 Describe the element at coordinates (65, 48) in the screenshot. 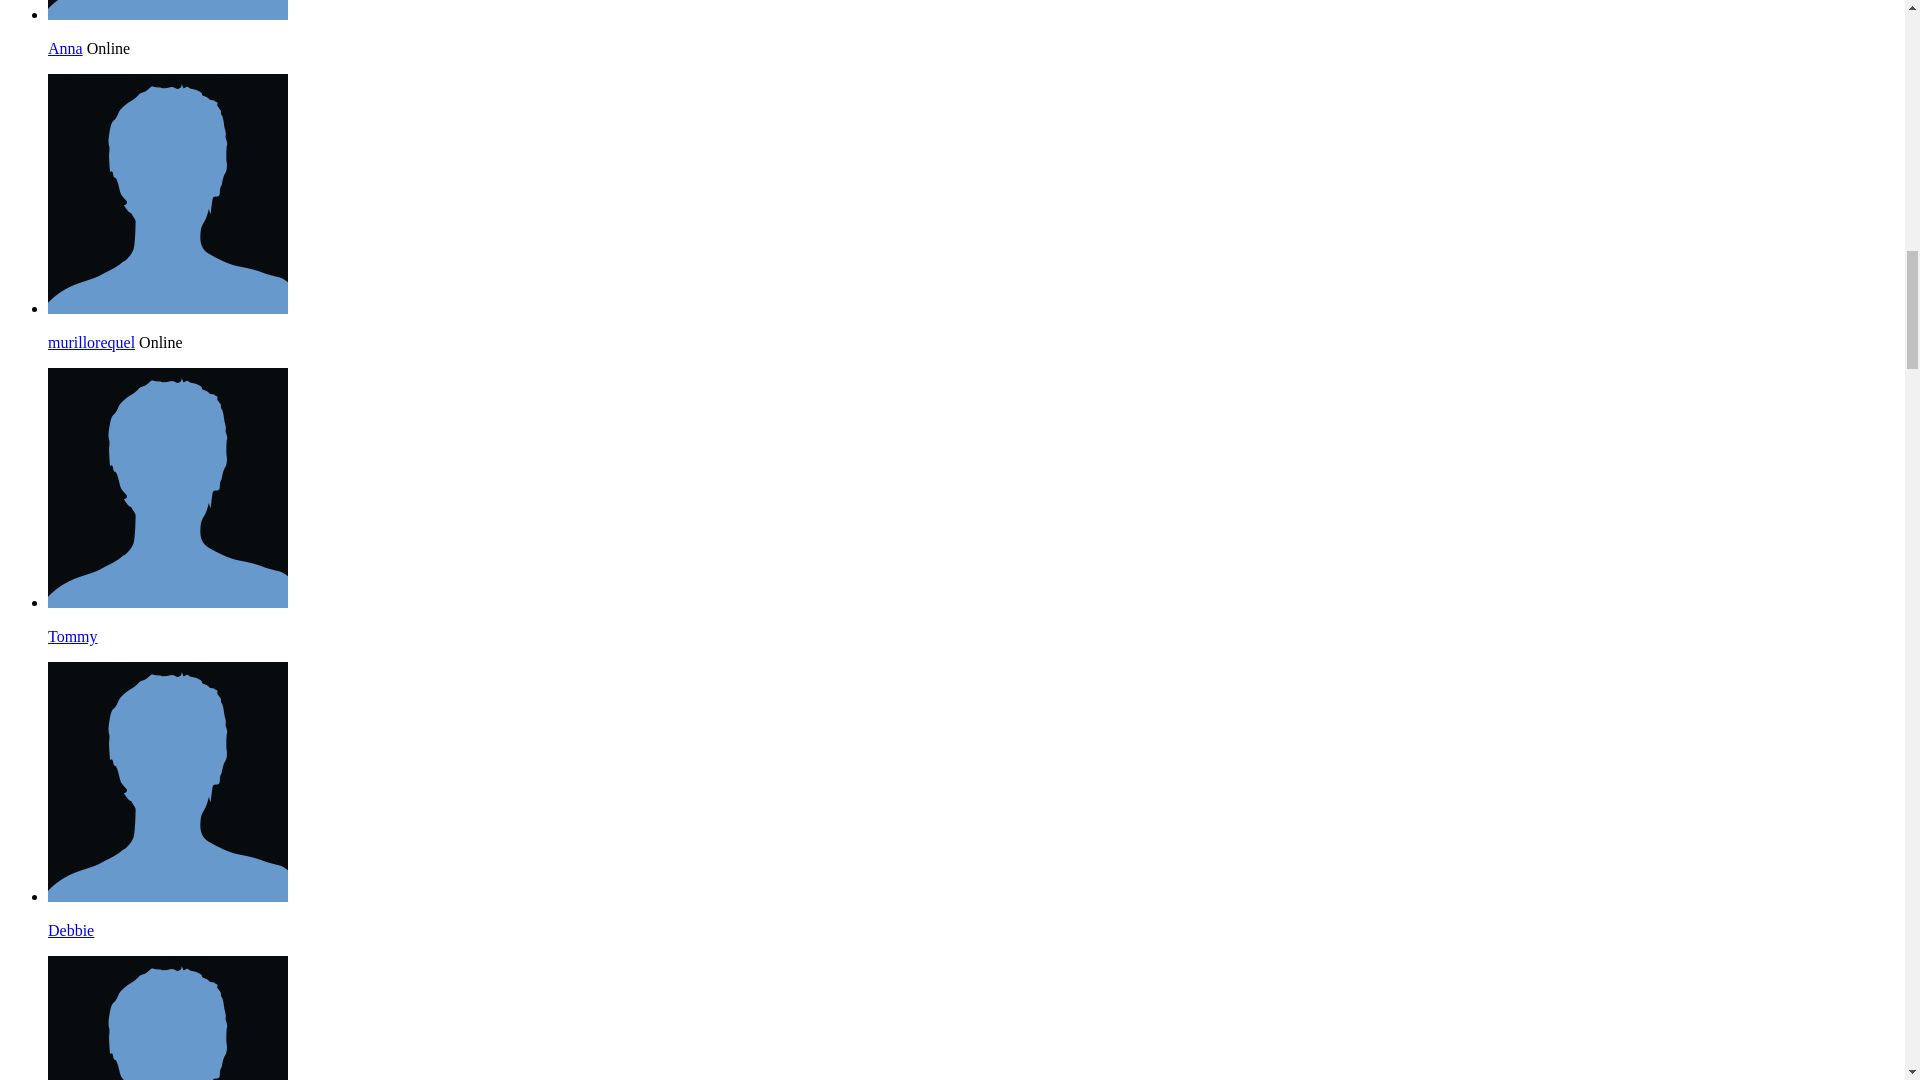

I see `Anna` at that location.